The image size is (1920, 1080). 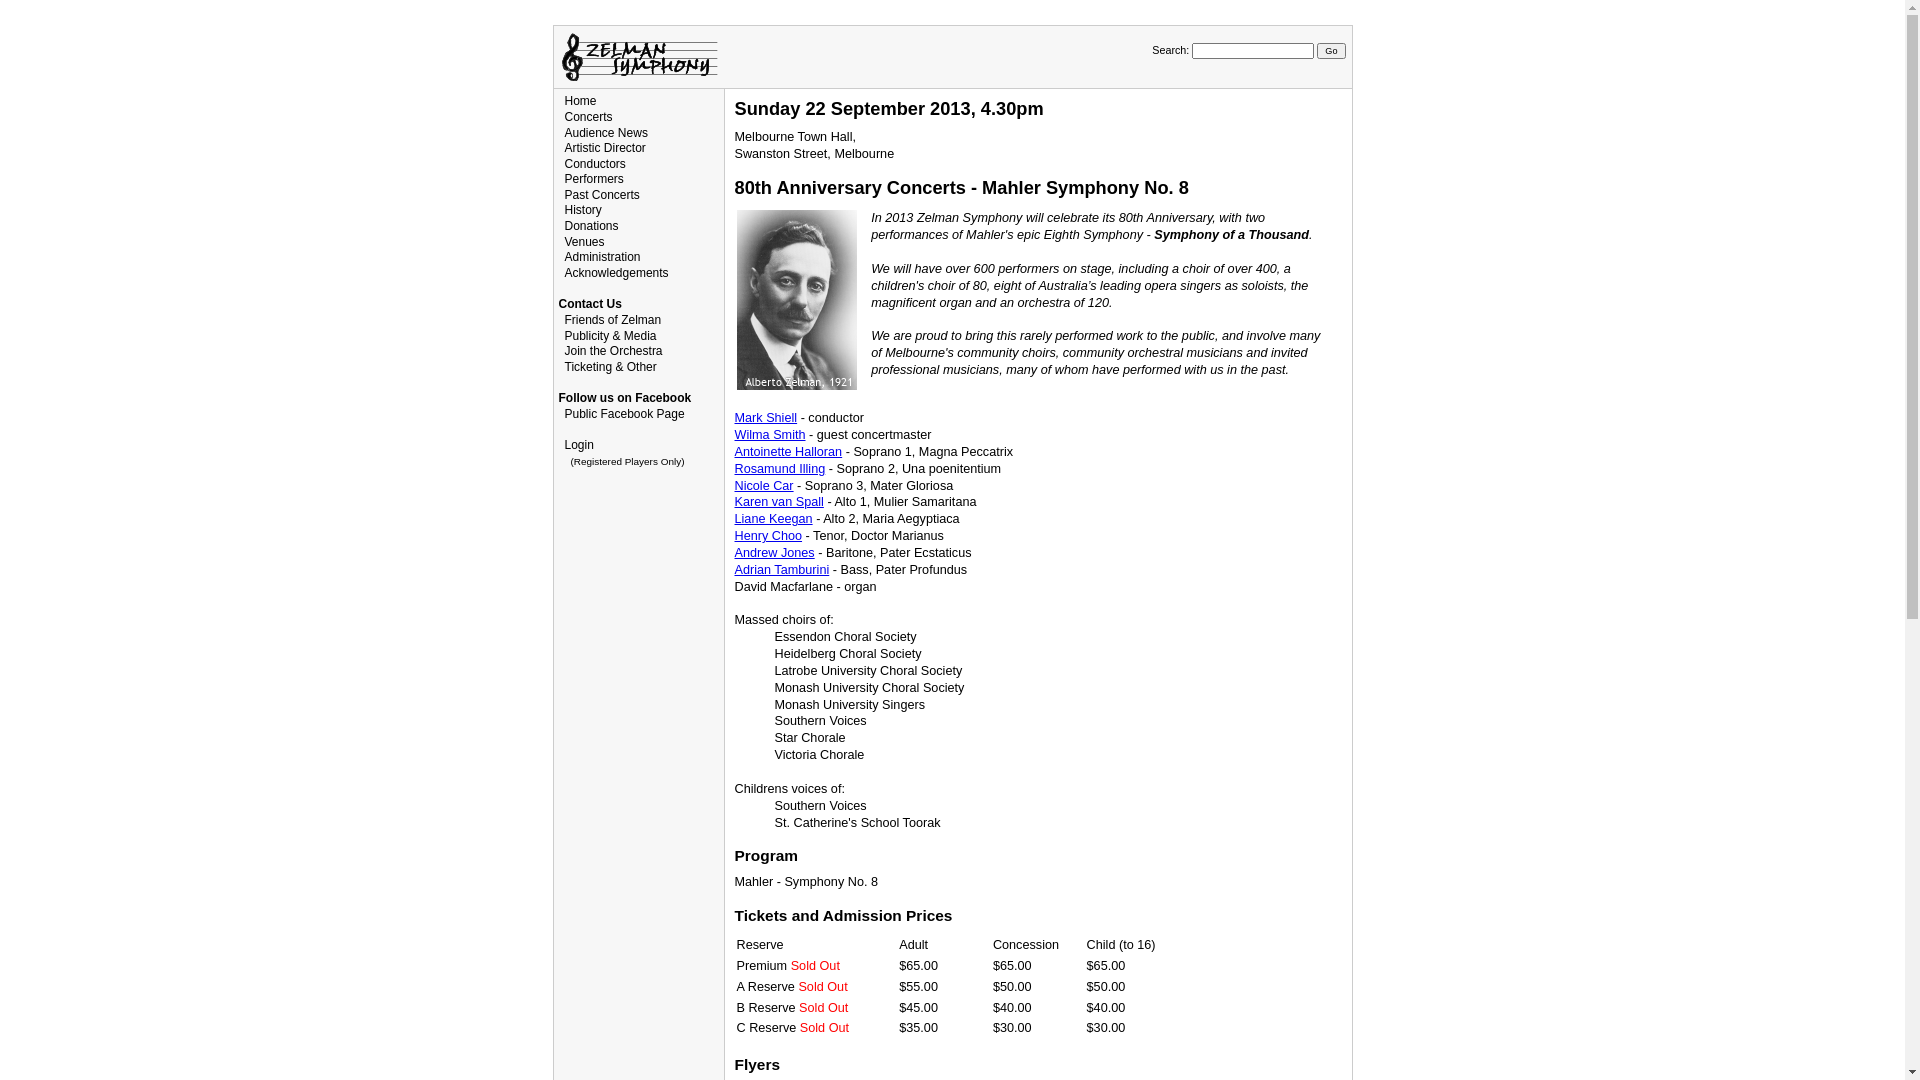 I want to click on Contact Us, so click(x=590, y=304).